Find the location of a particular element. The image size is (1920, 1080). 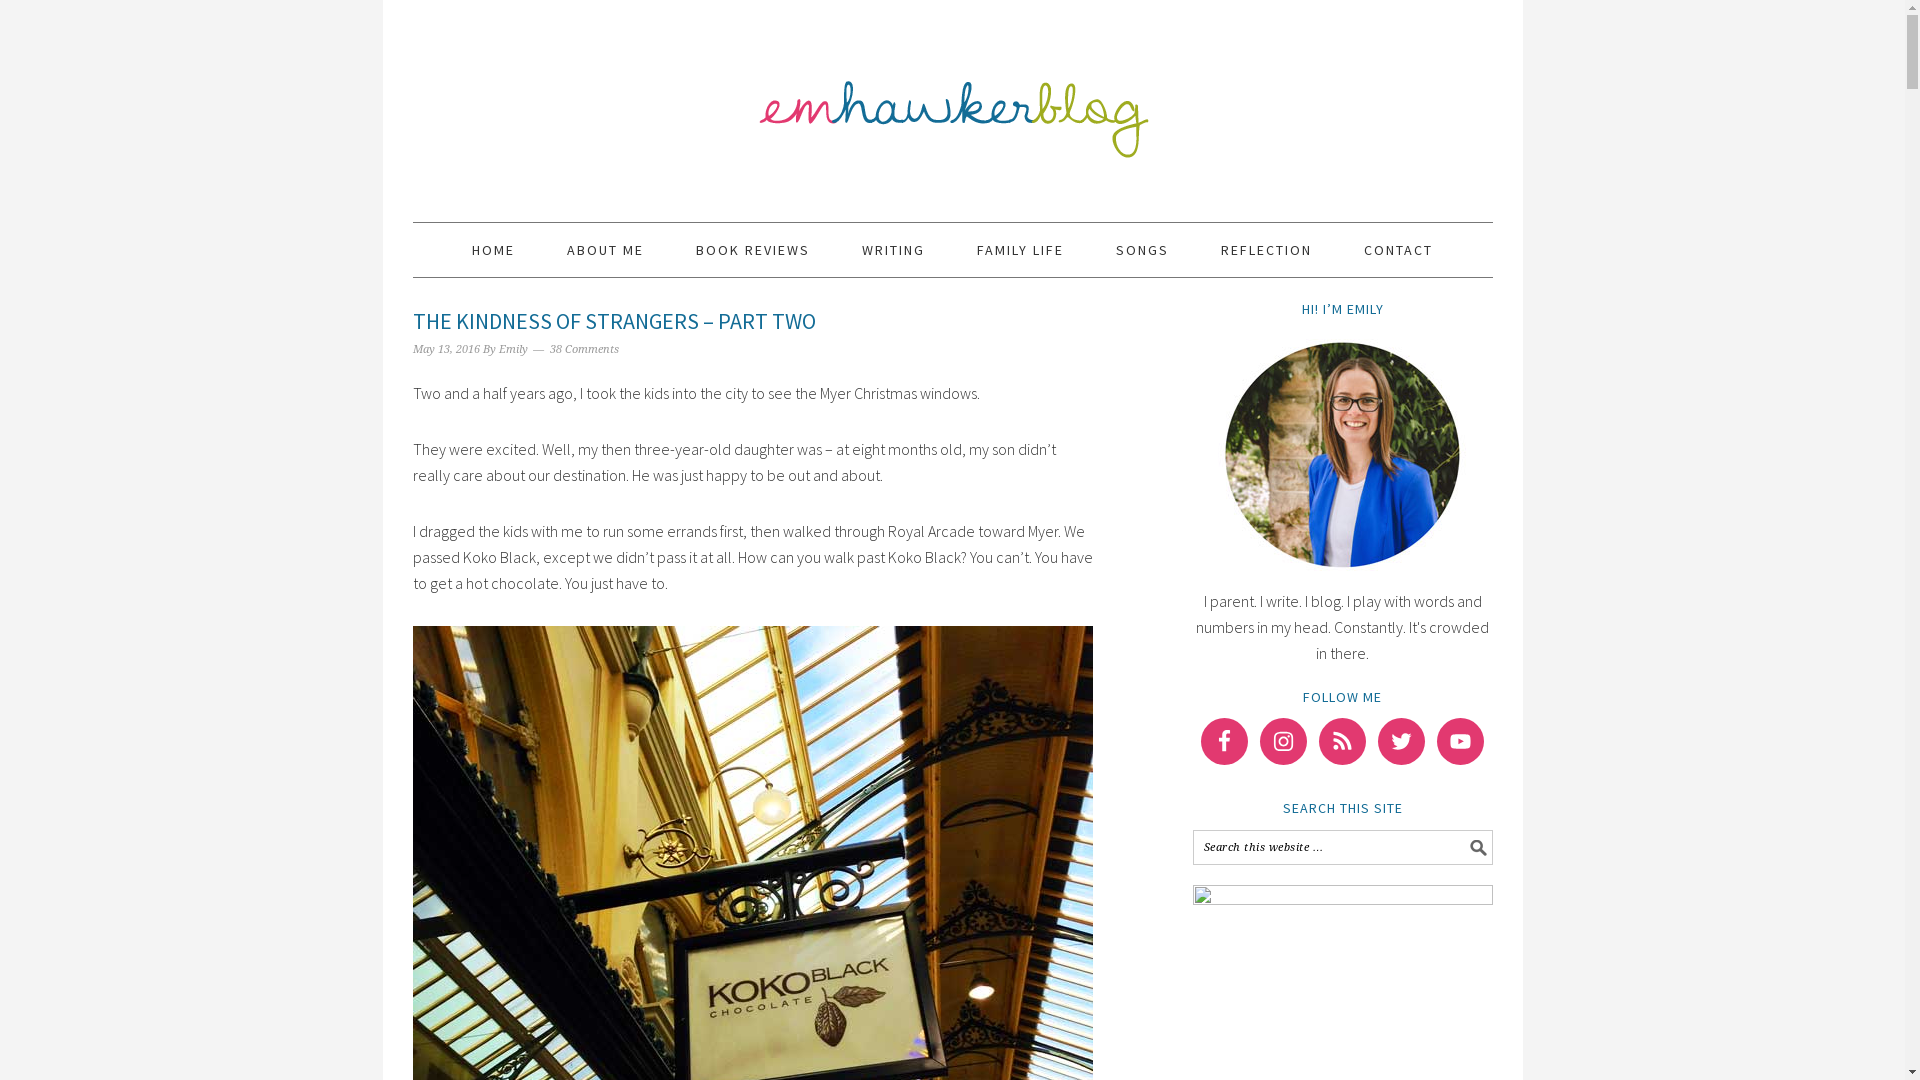

BOOK REVIEWS is located at coordinates (753, 250).